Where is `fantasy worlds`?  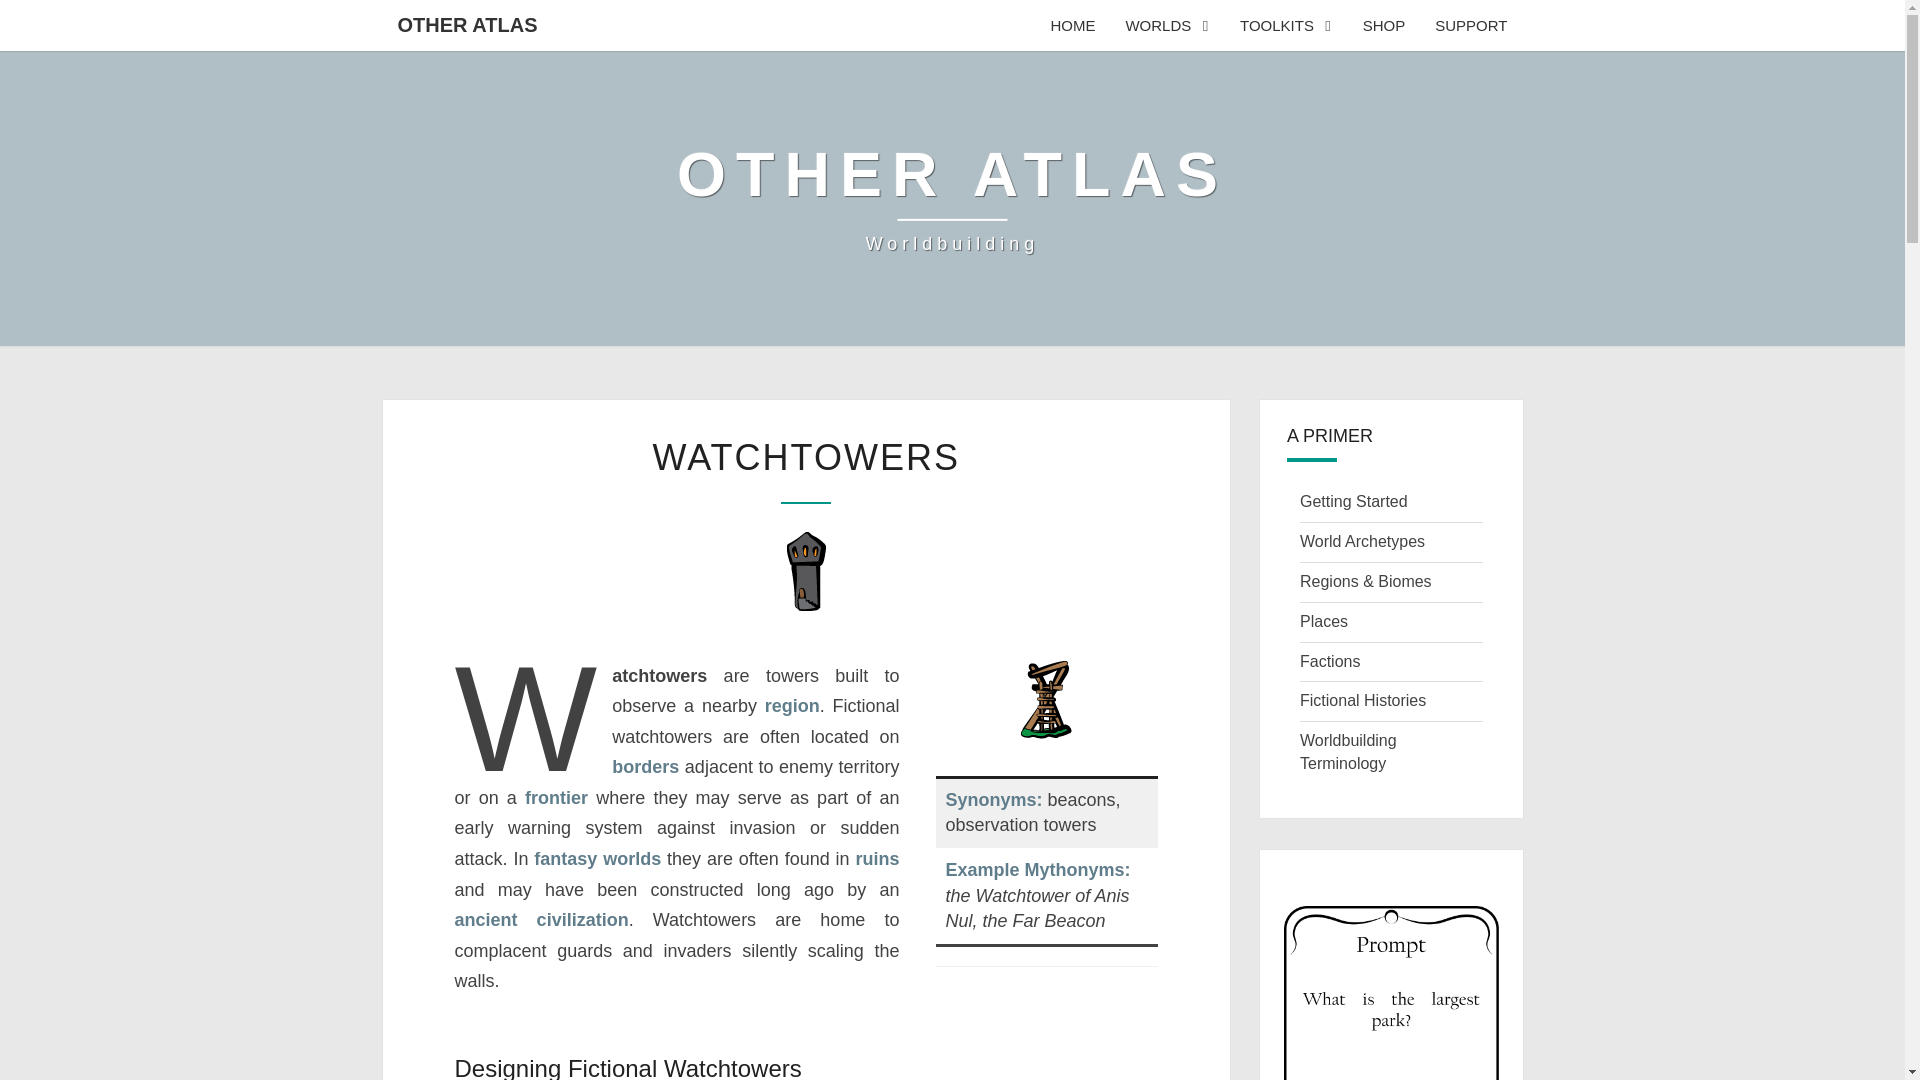 fantasy worlds is located at coordinates (596, 858).